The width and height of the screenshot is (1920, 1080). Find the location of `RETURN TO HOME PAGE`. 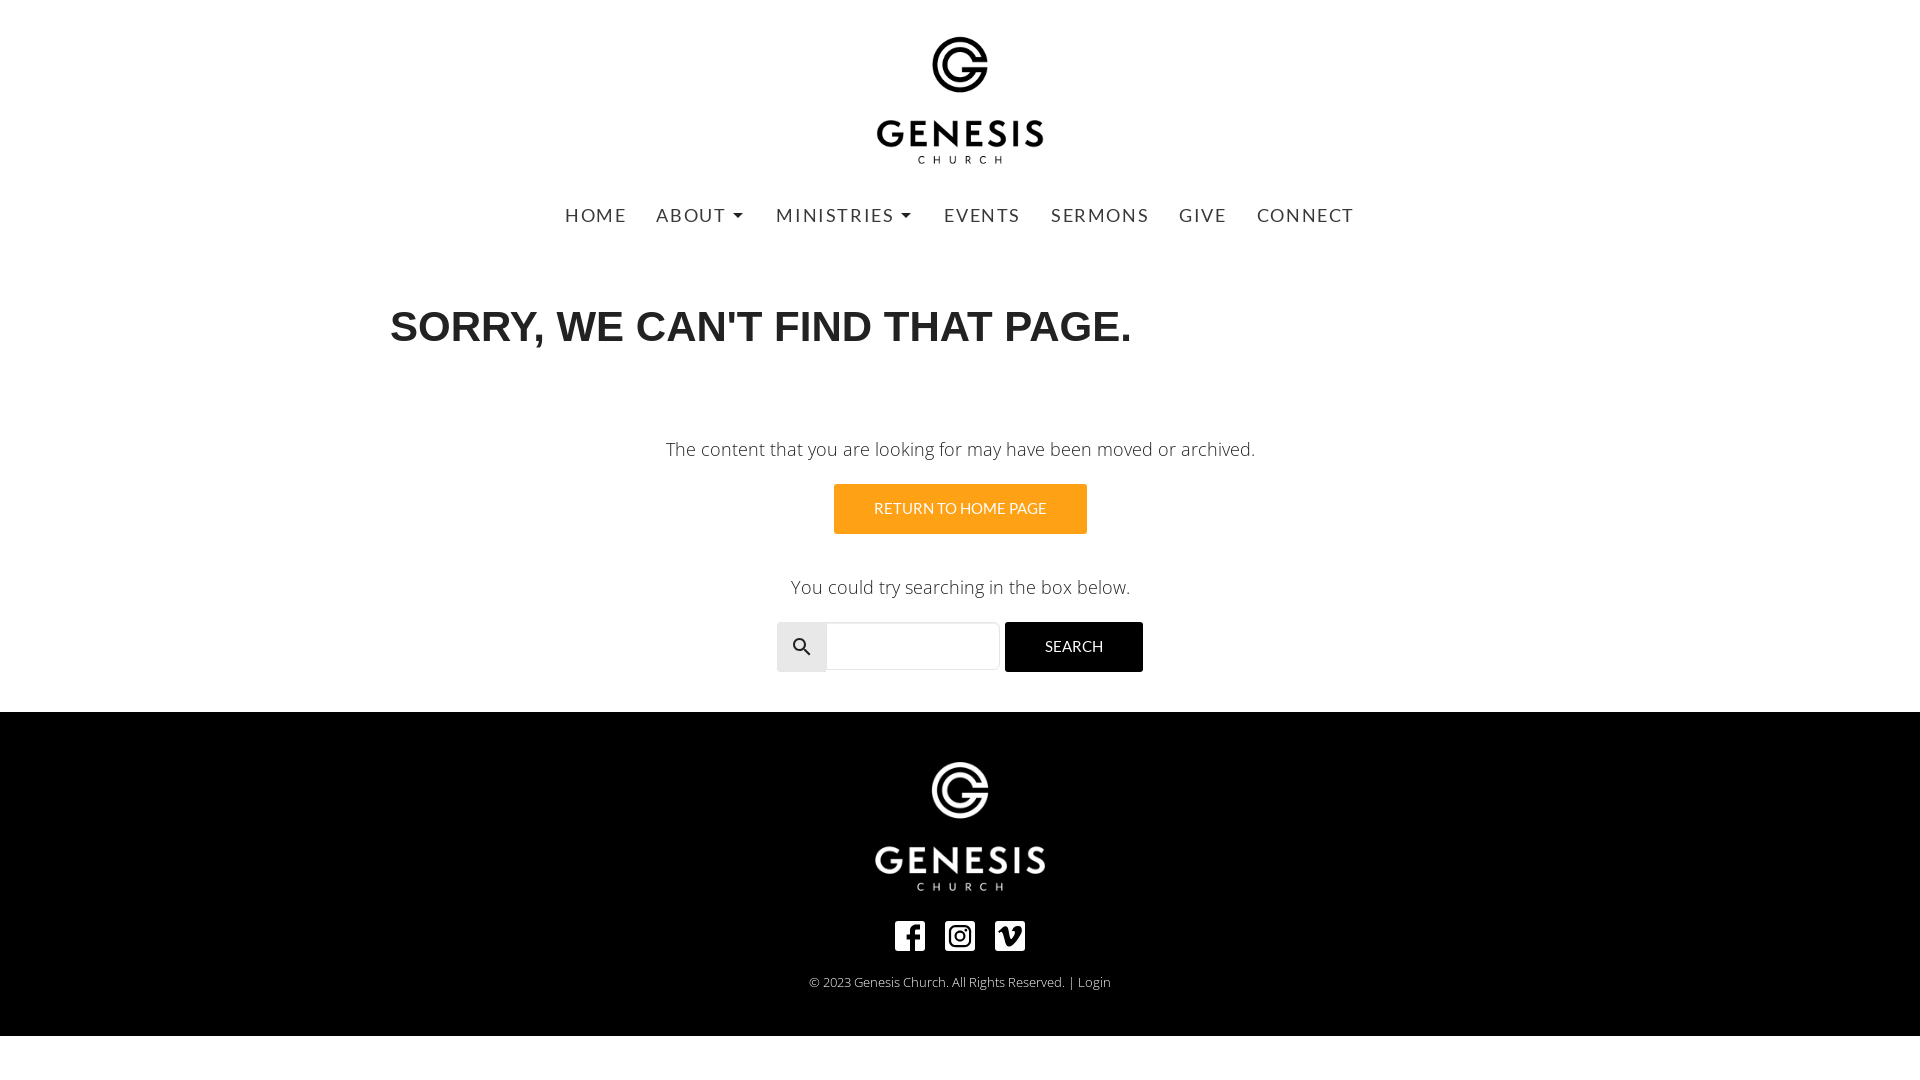

RETURN TO HOME PAGE is located at coordinates (960, 509).